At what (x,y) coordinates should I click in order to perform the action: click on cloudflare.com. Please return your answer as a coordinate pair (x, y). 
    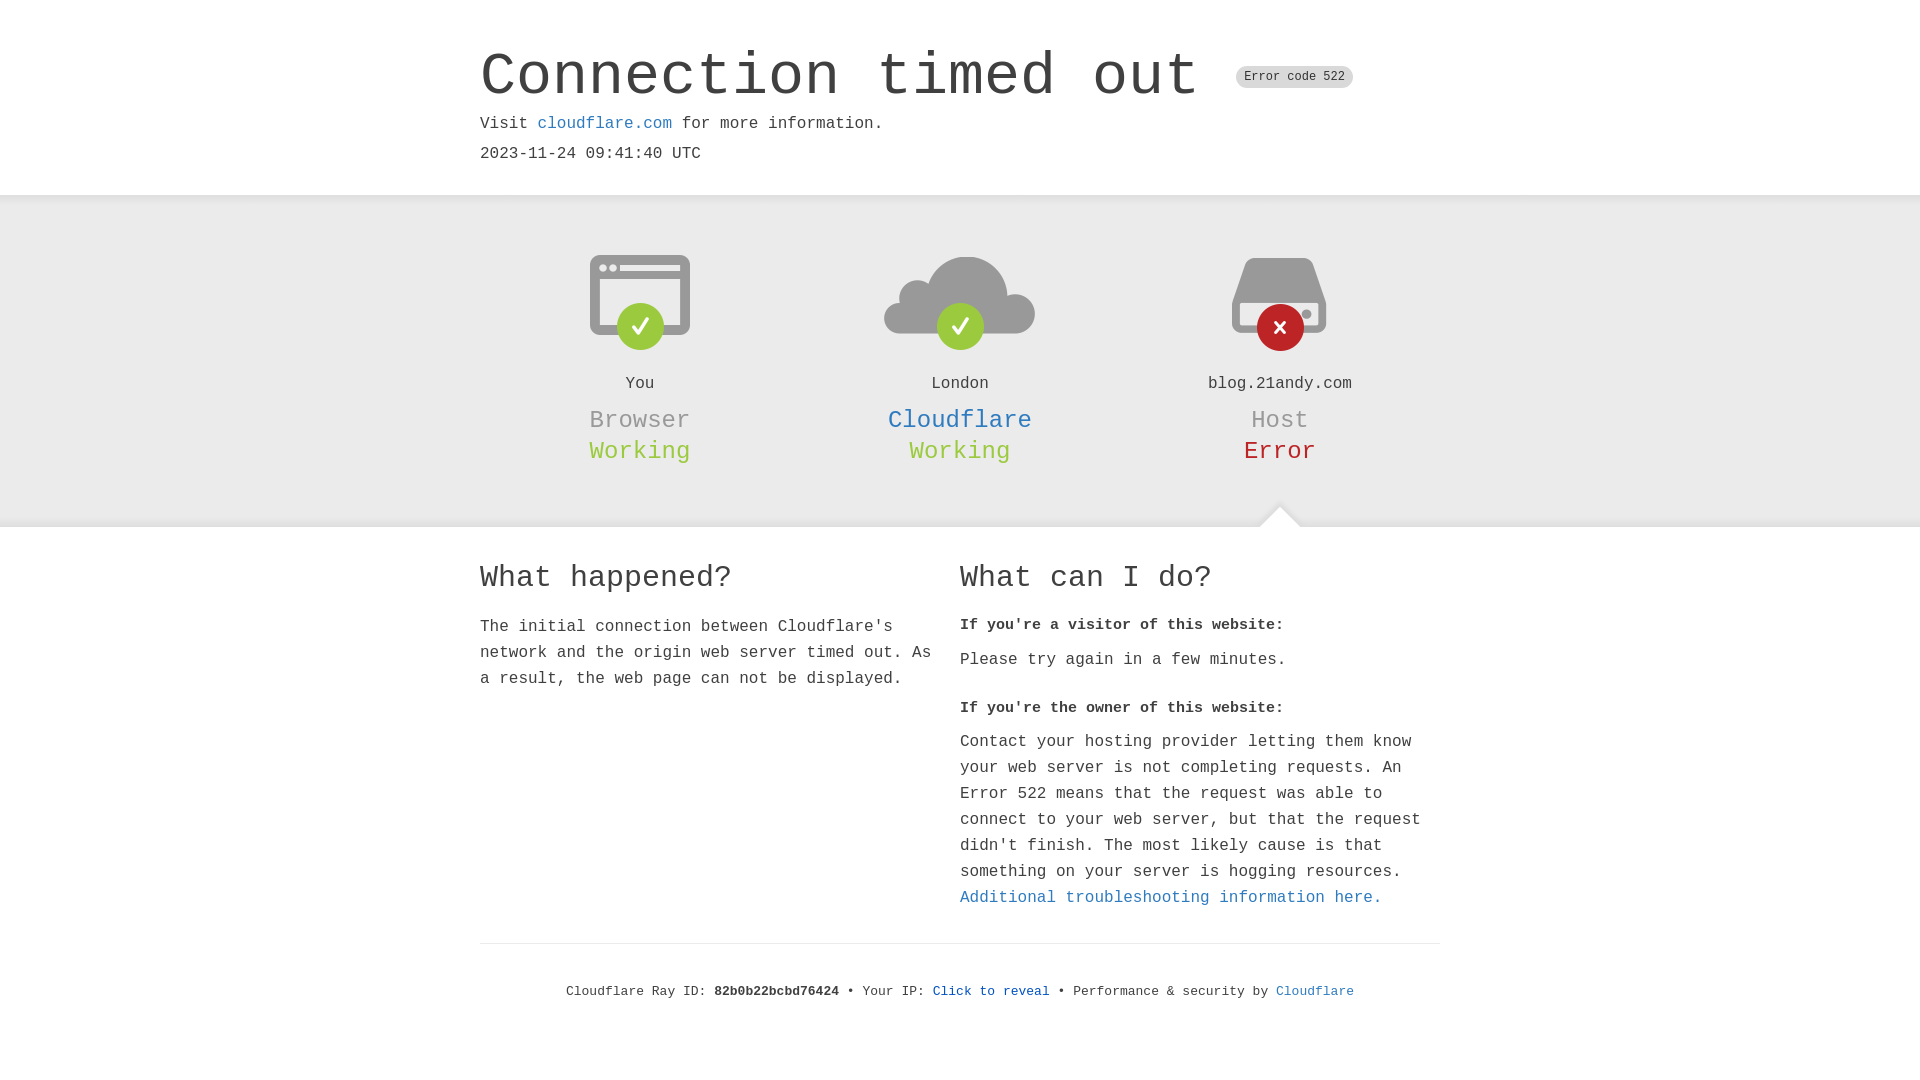
    Looking at the image, I should click on (605, 124).